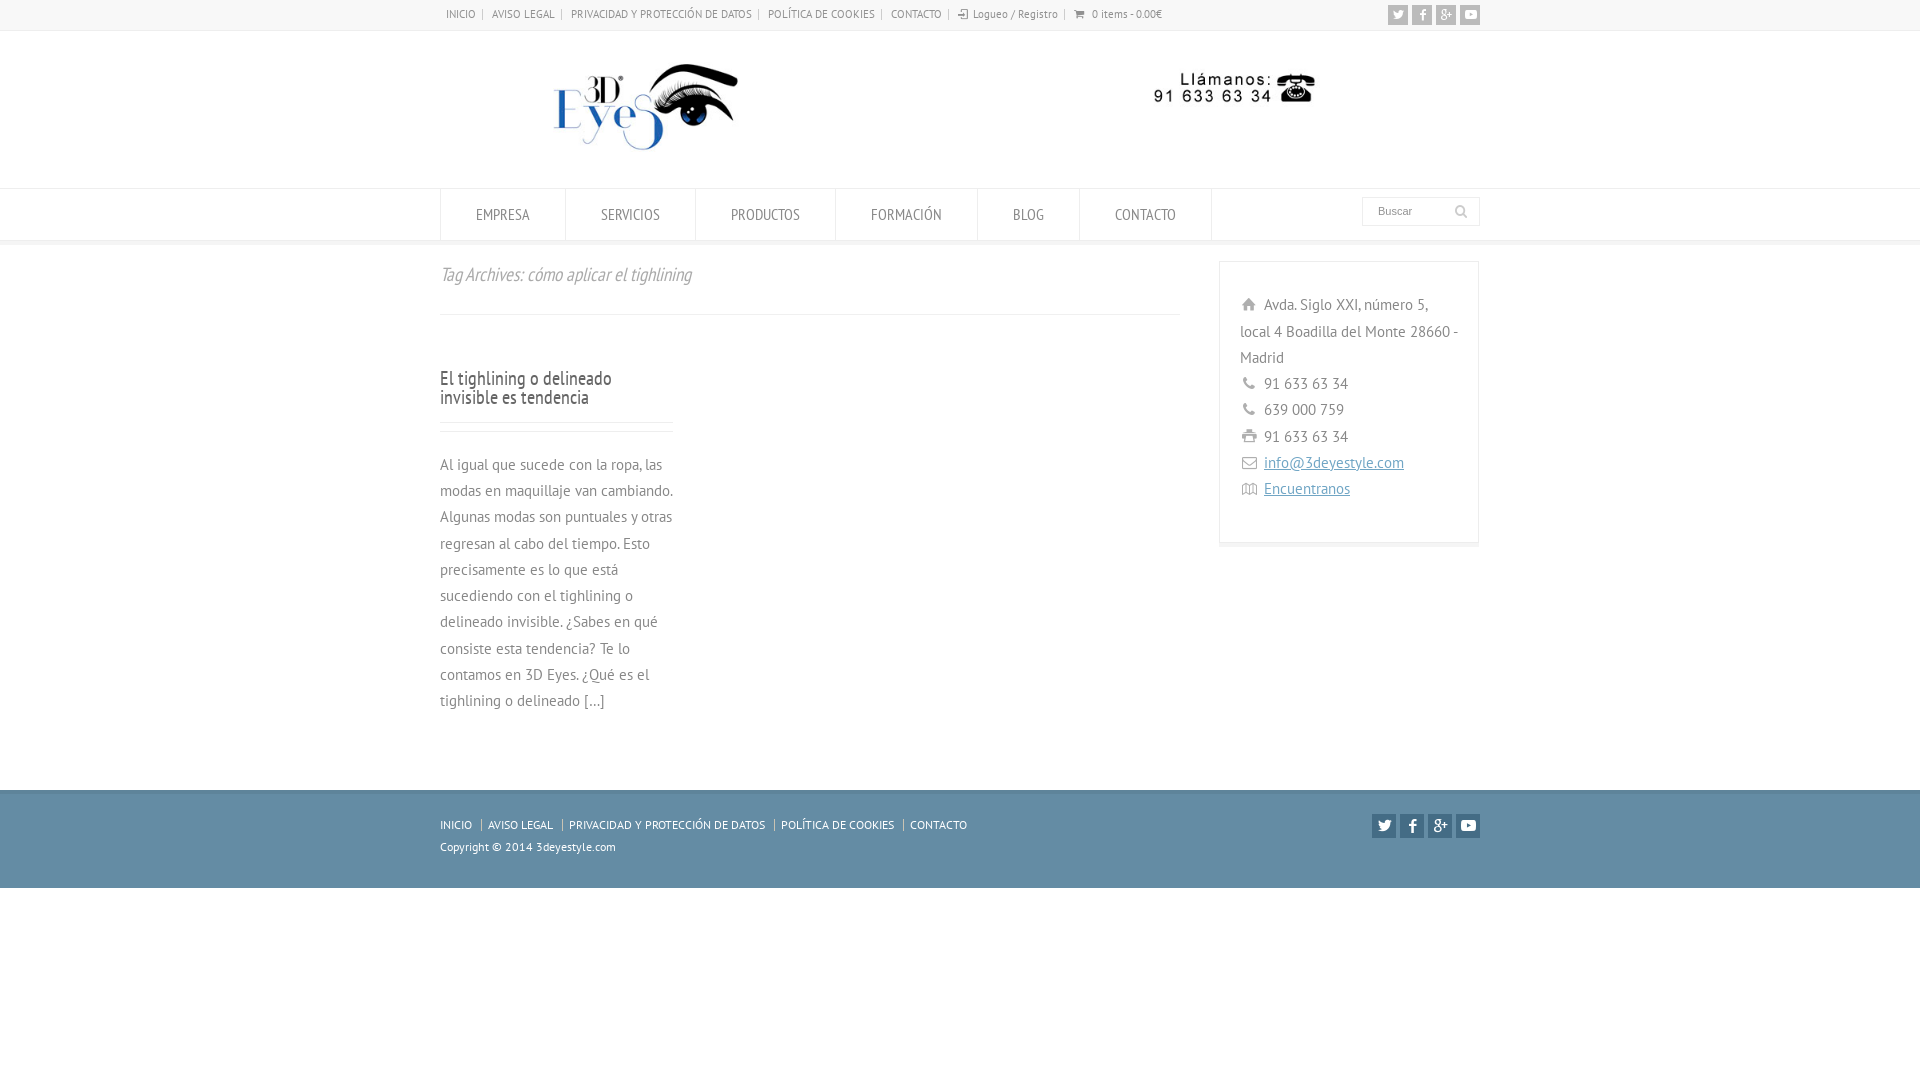 The width and height of the screenshot is (1920, 1080). I want to click on Facebook, so click(1422, 15).